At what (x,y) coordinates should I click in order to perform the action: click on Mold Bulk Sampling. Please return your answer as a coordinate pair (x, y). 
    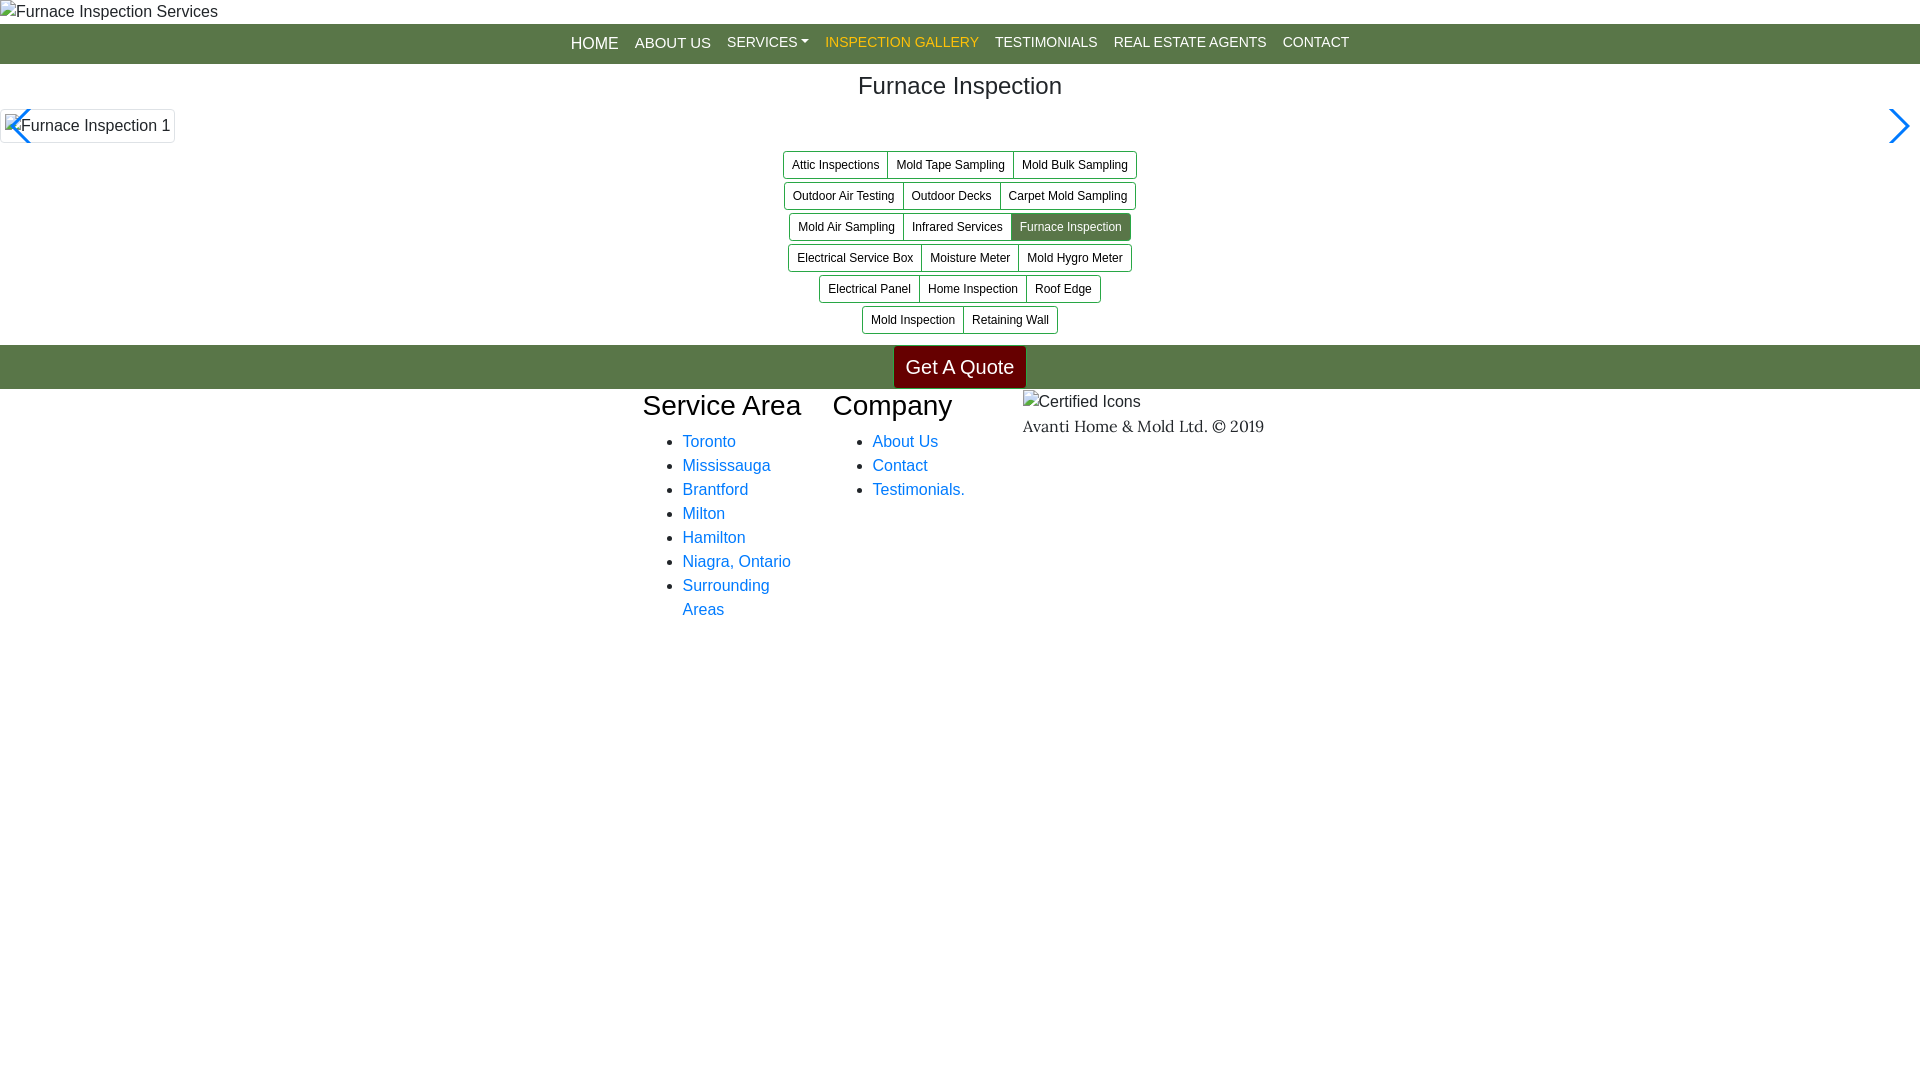
    Looking at the image, I should click on (1075, 165).